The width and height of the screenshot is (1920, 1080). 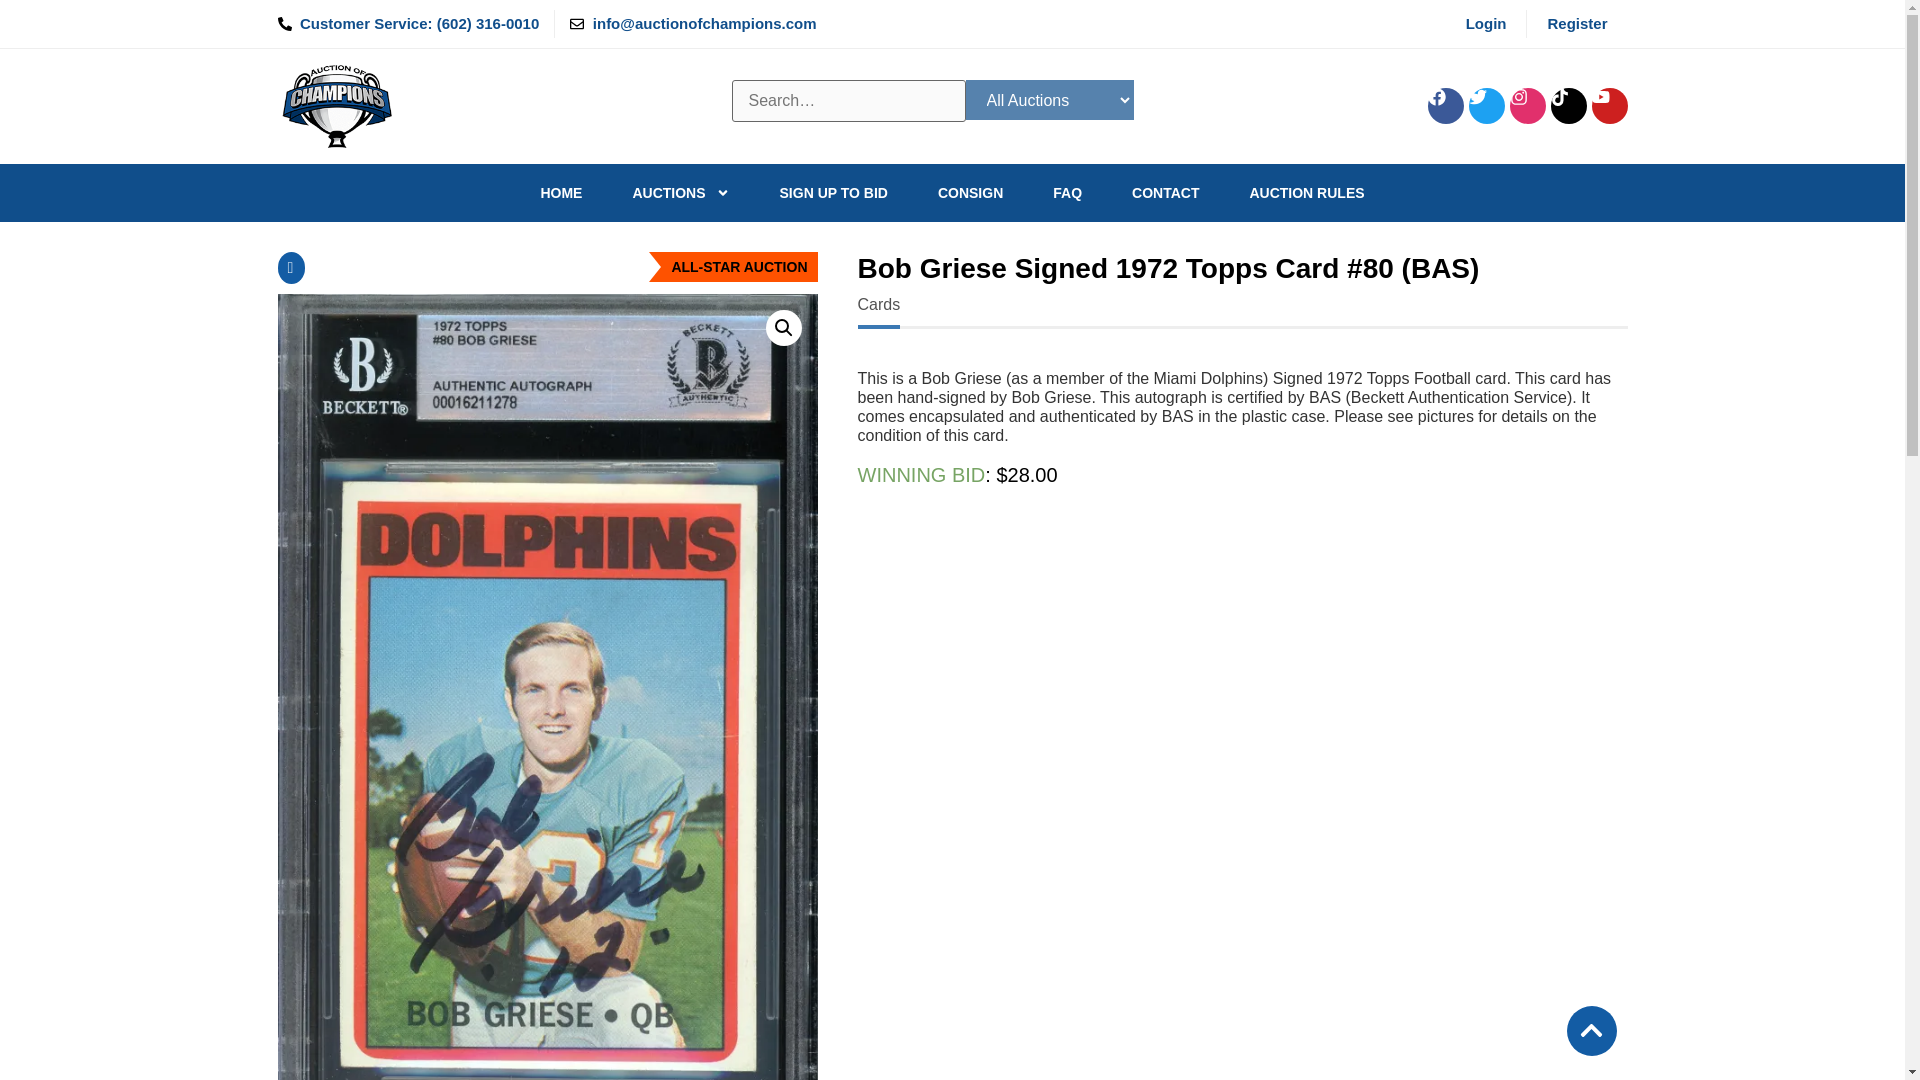 What do you see at coordinates (680, 193) in the screenshot?
I see `AUCTIONS` at bounding box center [680, 193].